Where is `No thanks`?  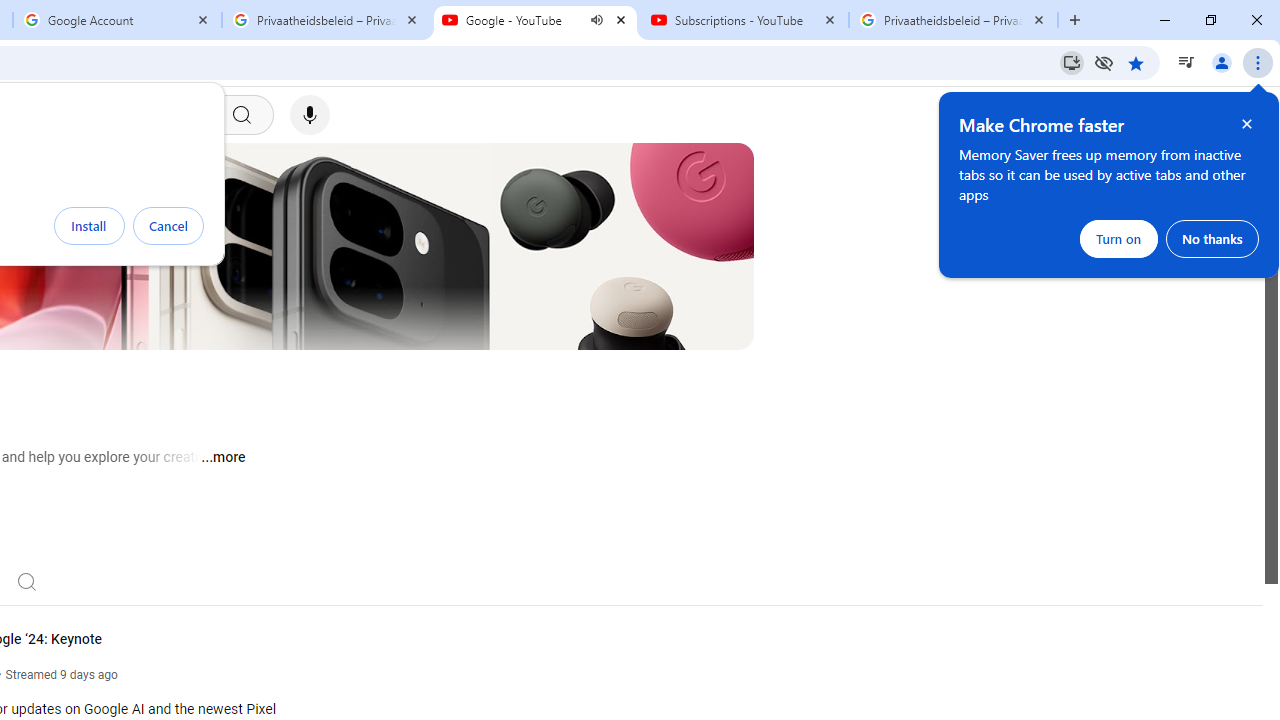
No thanks is located at coordinates (1212, 238).